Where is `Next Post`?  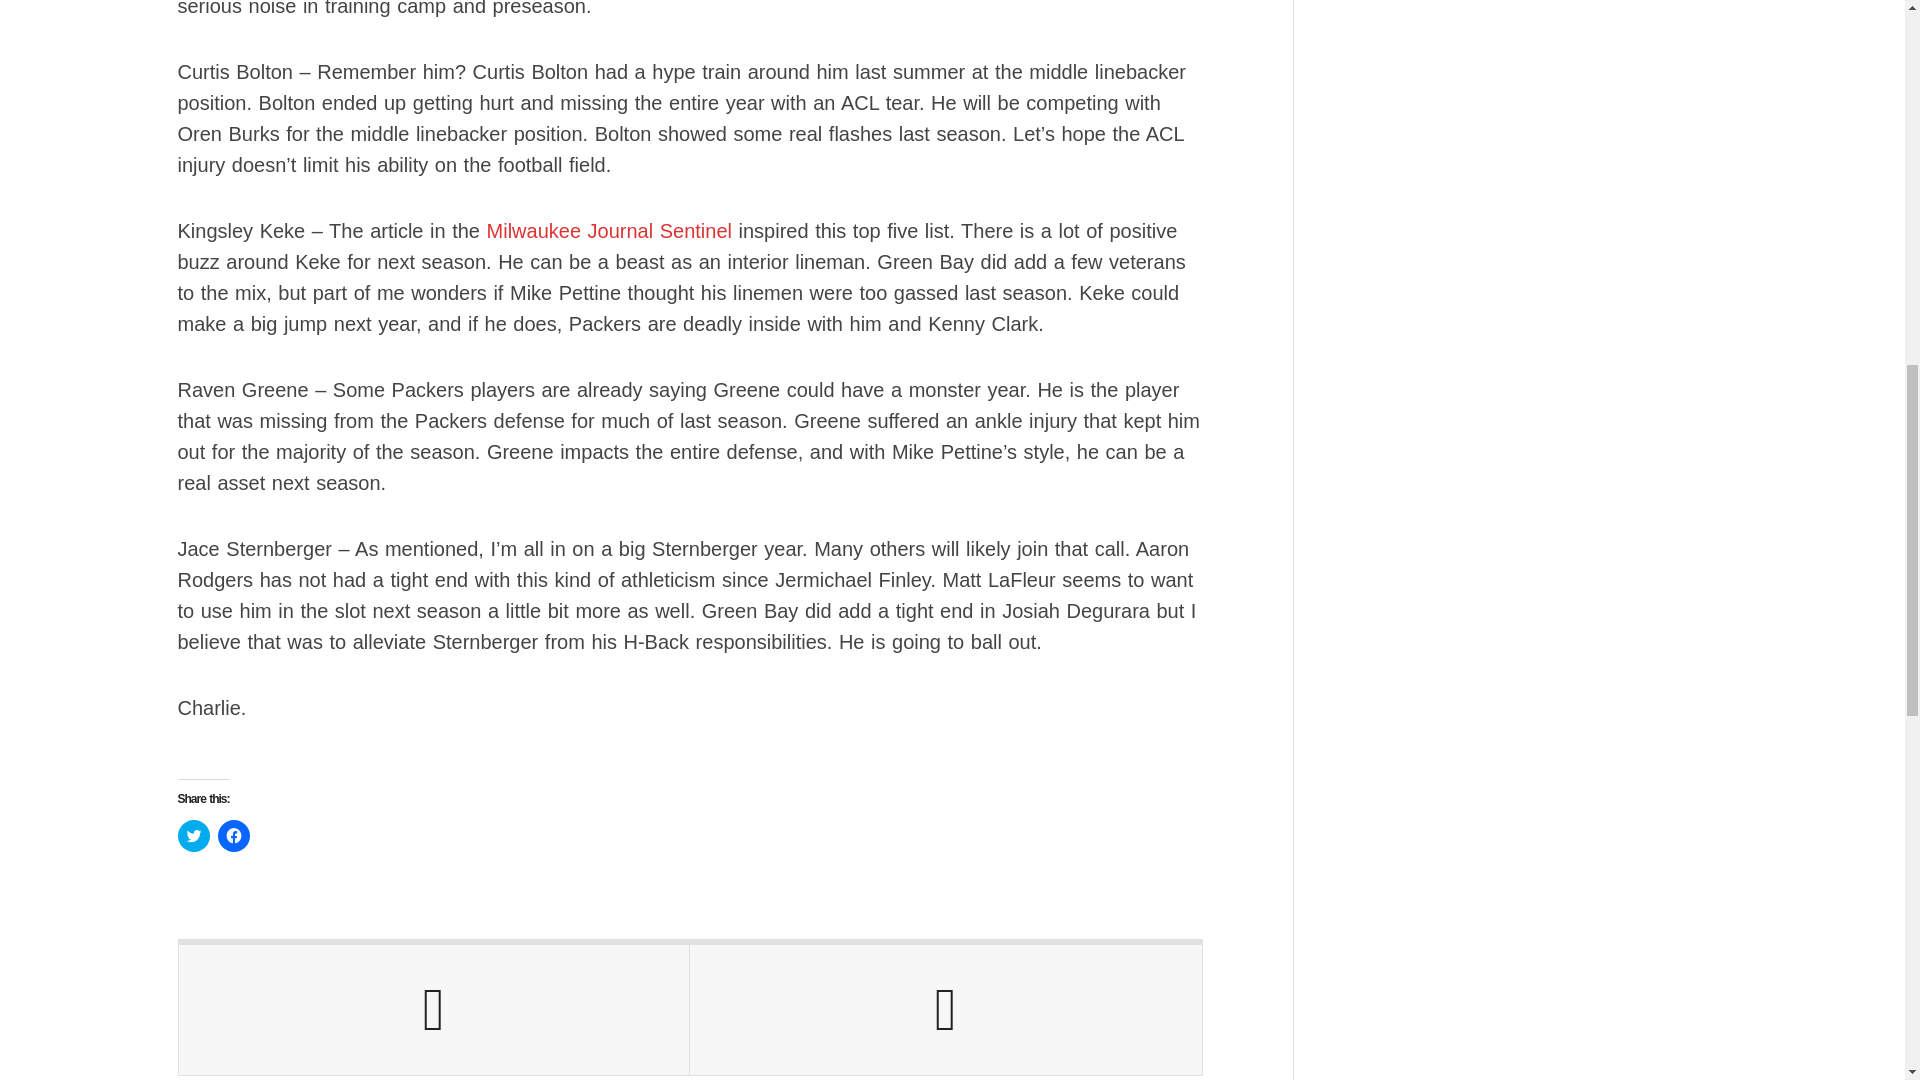
Next Post is located at coordinates (945, 1010).